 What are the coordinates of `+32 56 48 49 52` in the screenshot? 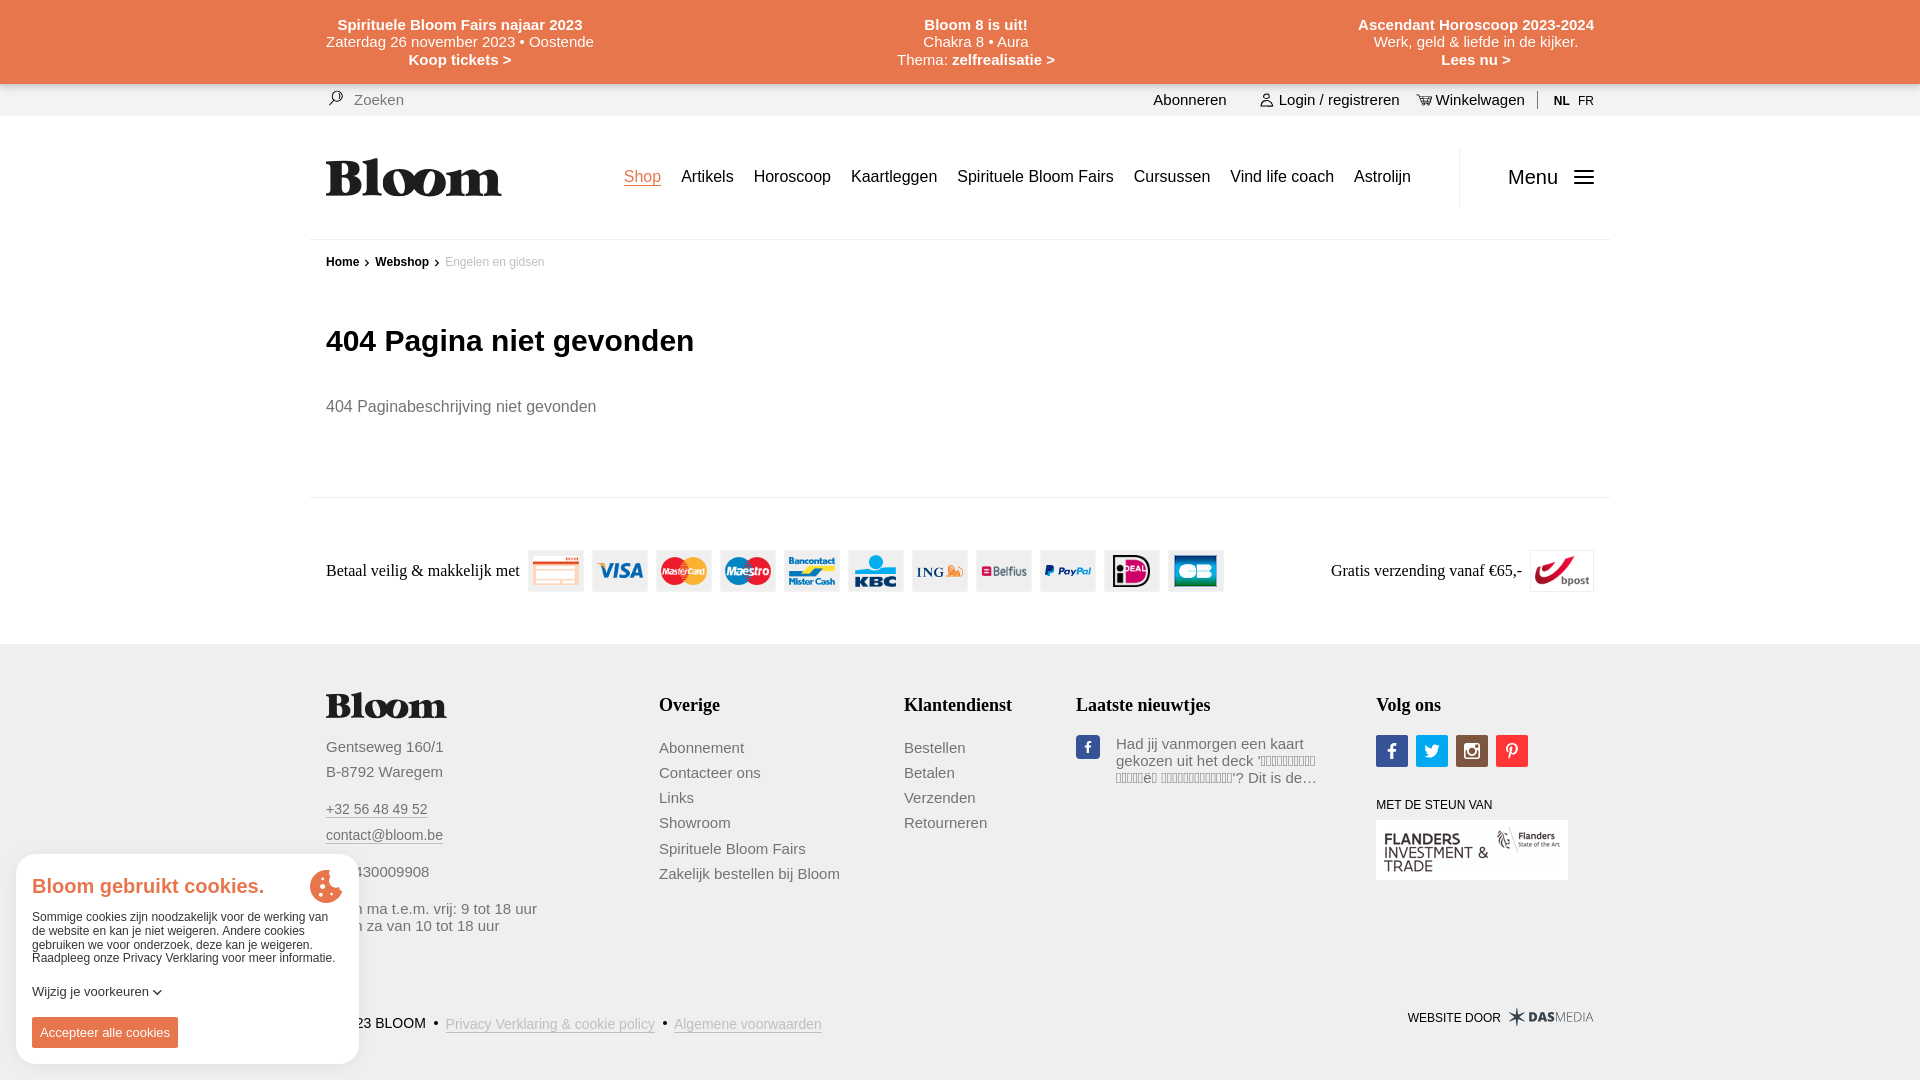 It's located at (377, 808).